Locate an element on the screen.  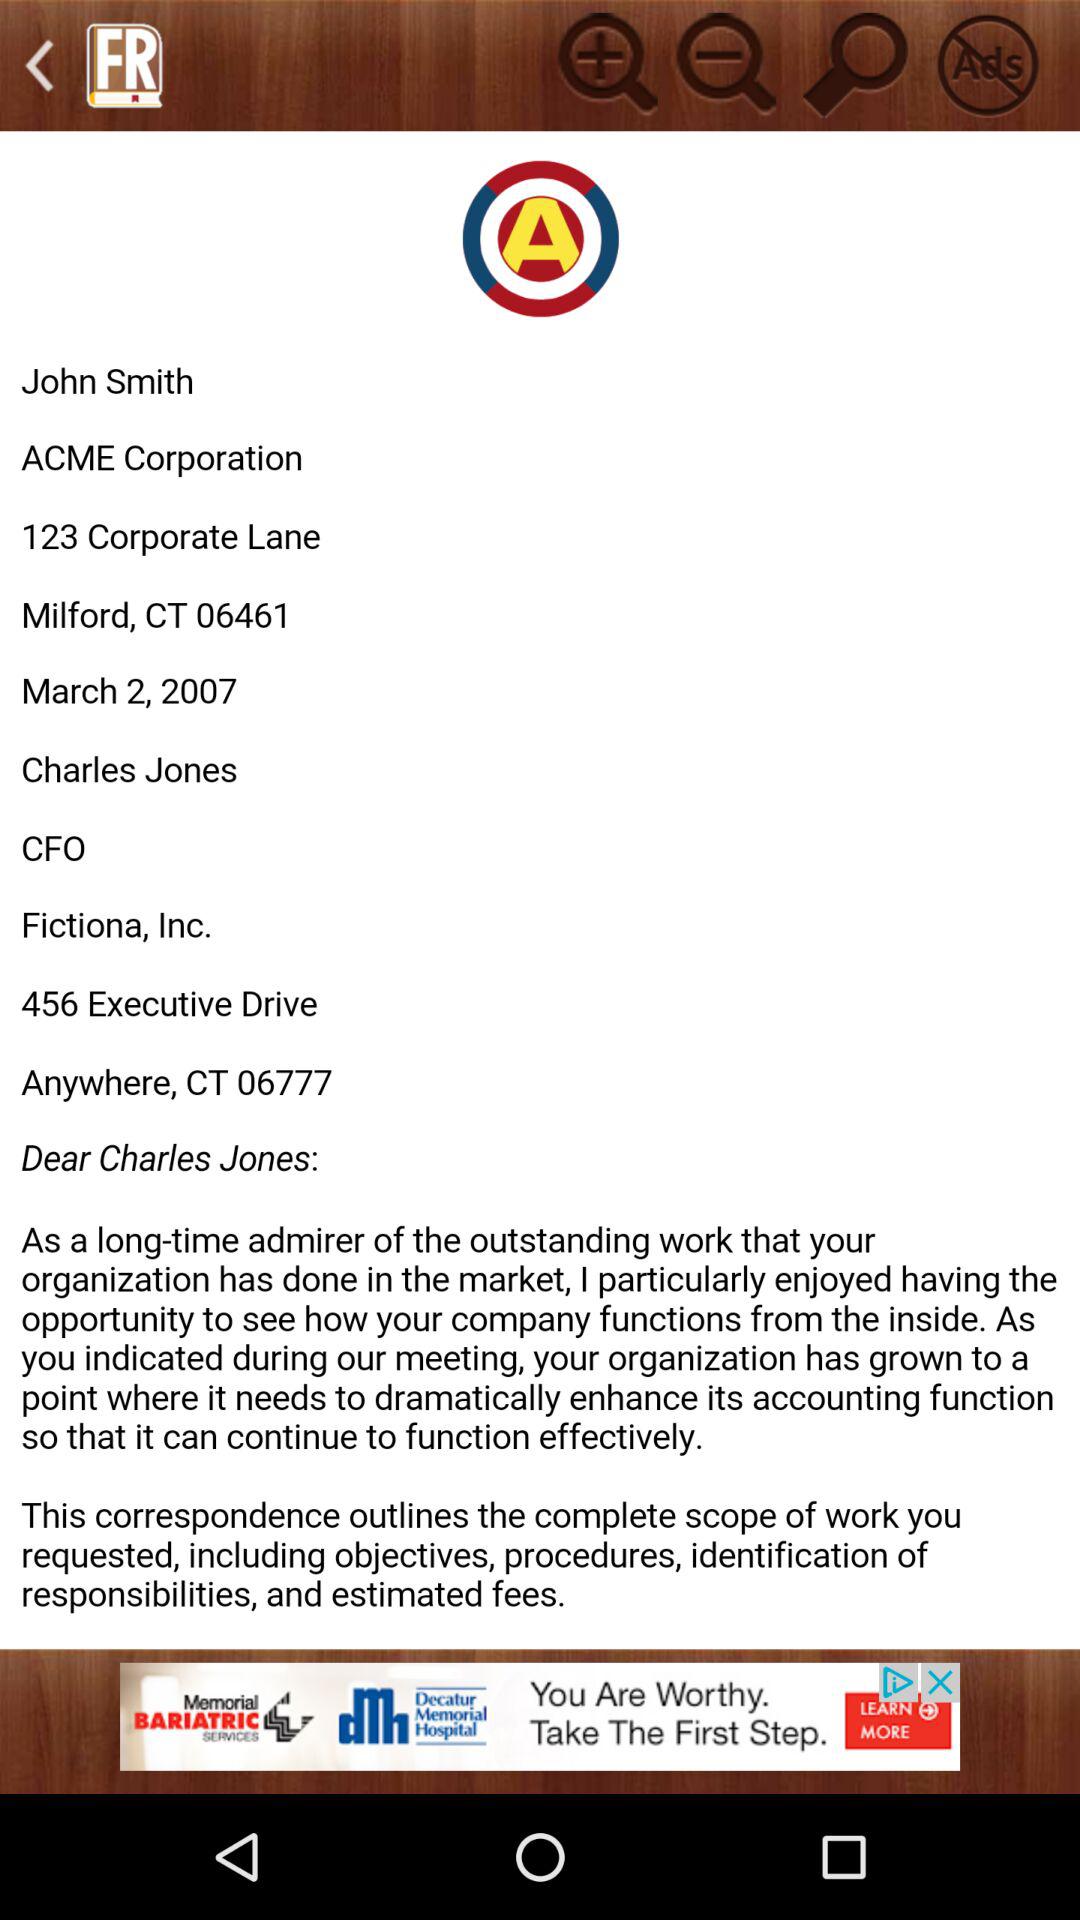
go back is located at coordinates (39, 66).